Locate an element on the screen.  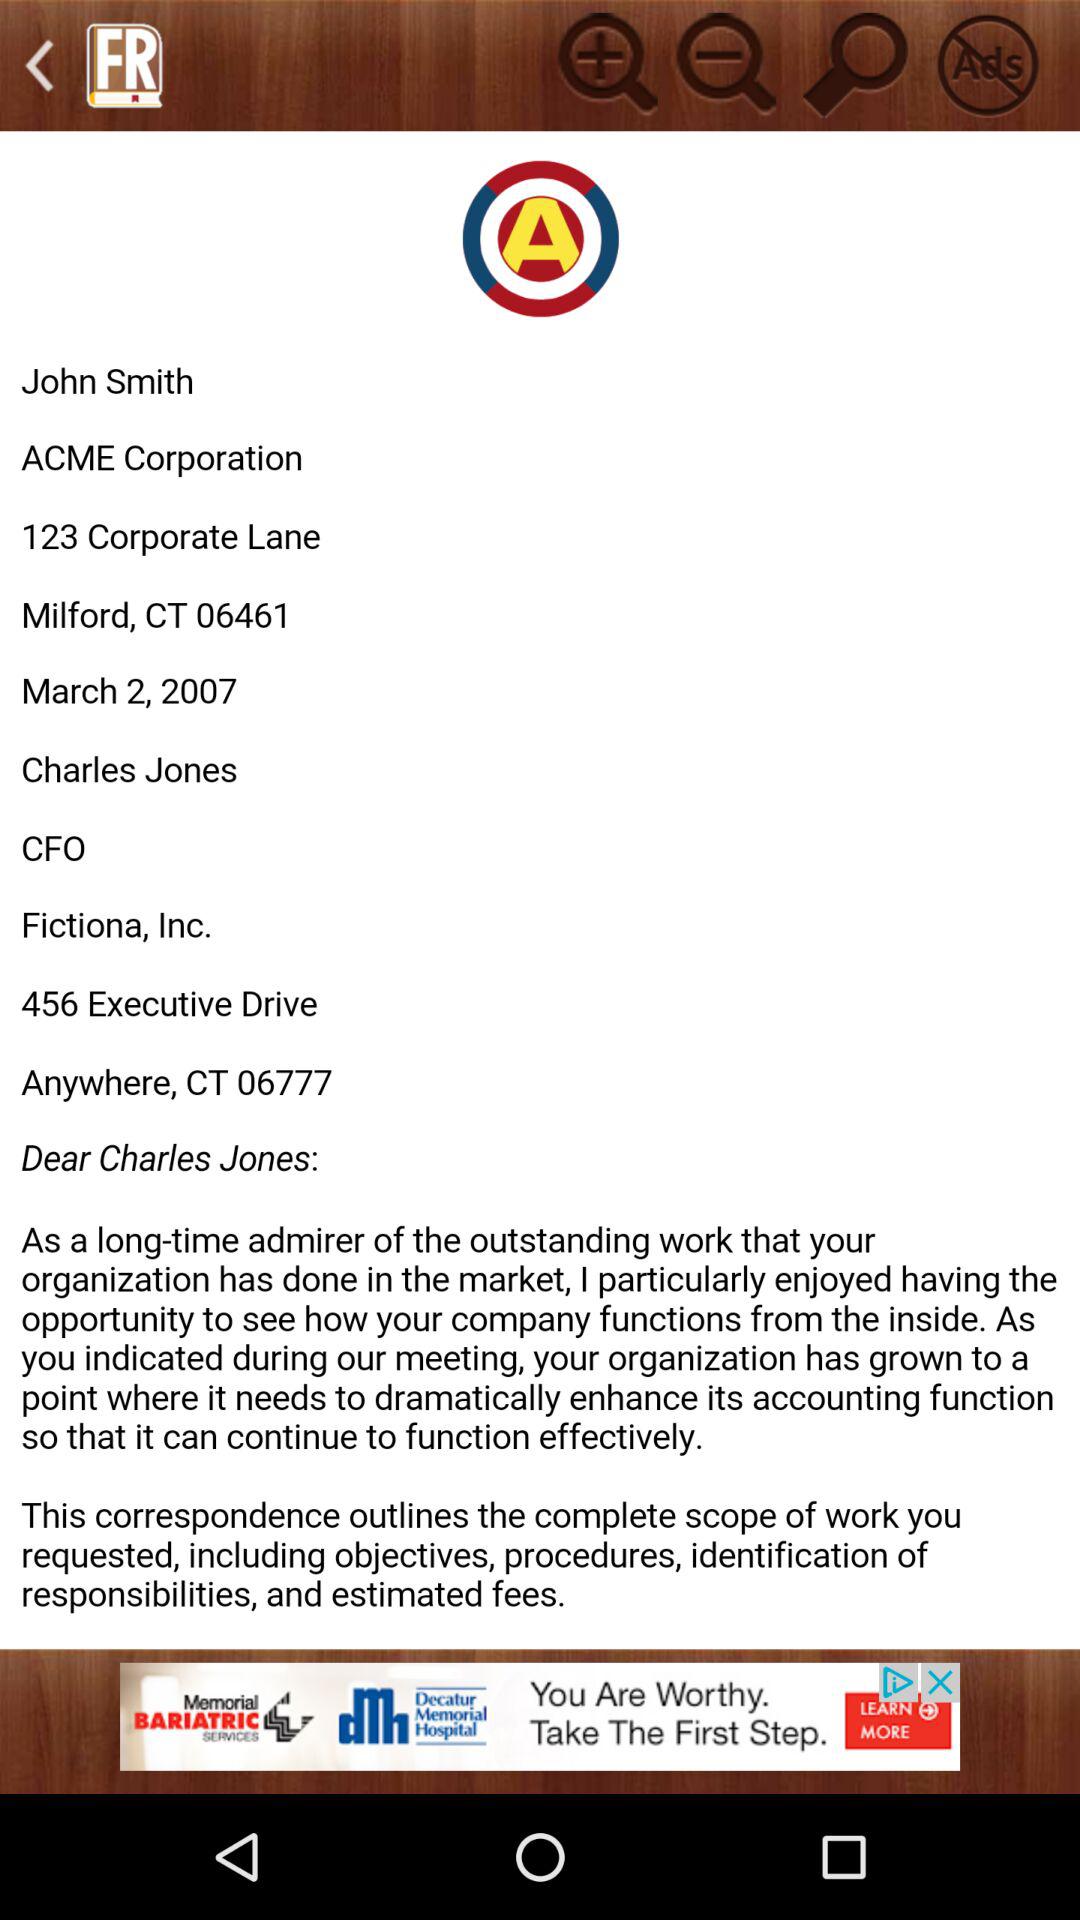
go back is located at coordinates (39, 66).